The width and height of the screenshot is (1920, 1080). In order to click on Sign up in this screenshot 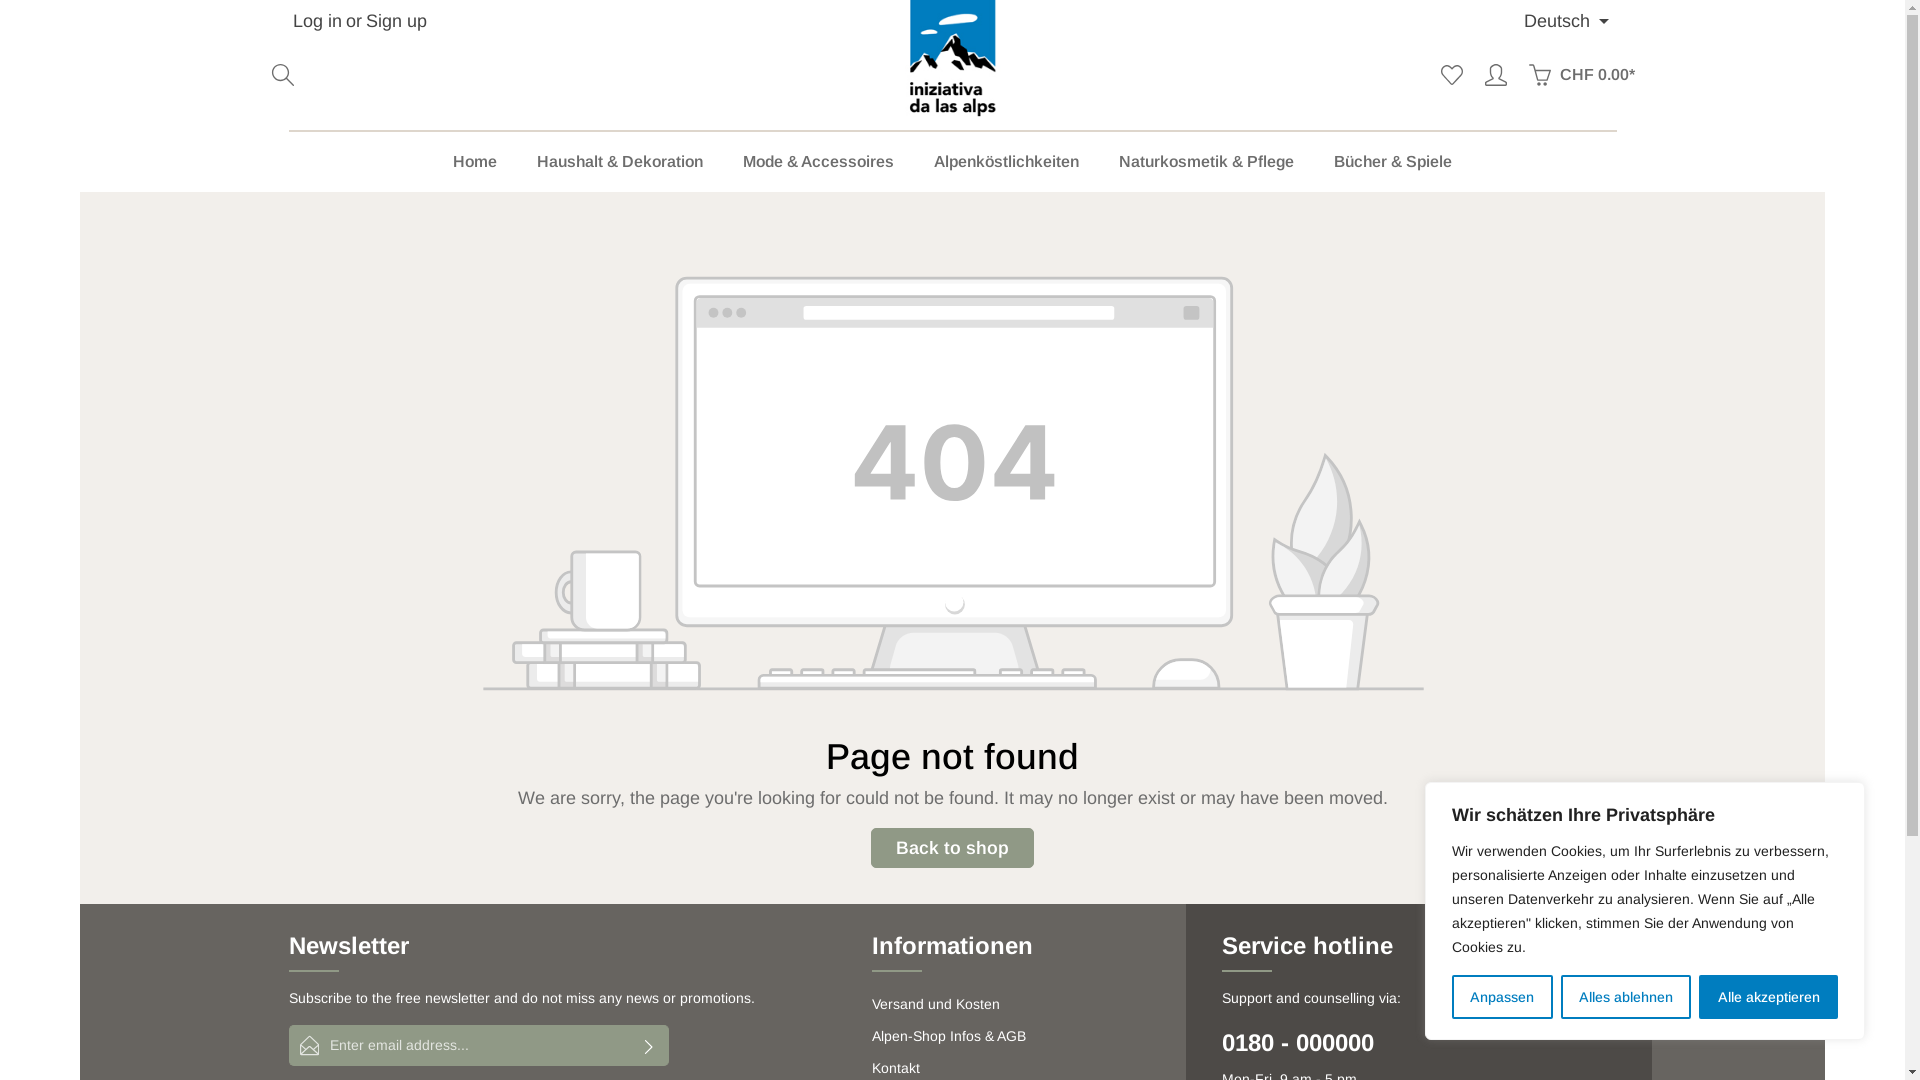, I will do `click(396, 20)`.